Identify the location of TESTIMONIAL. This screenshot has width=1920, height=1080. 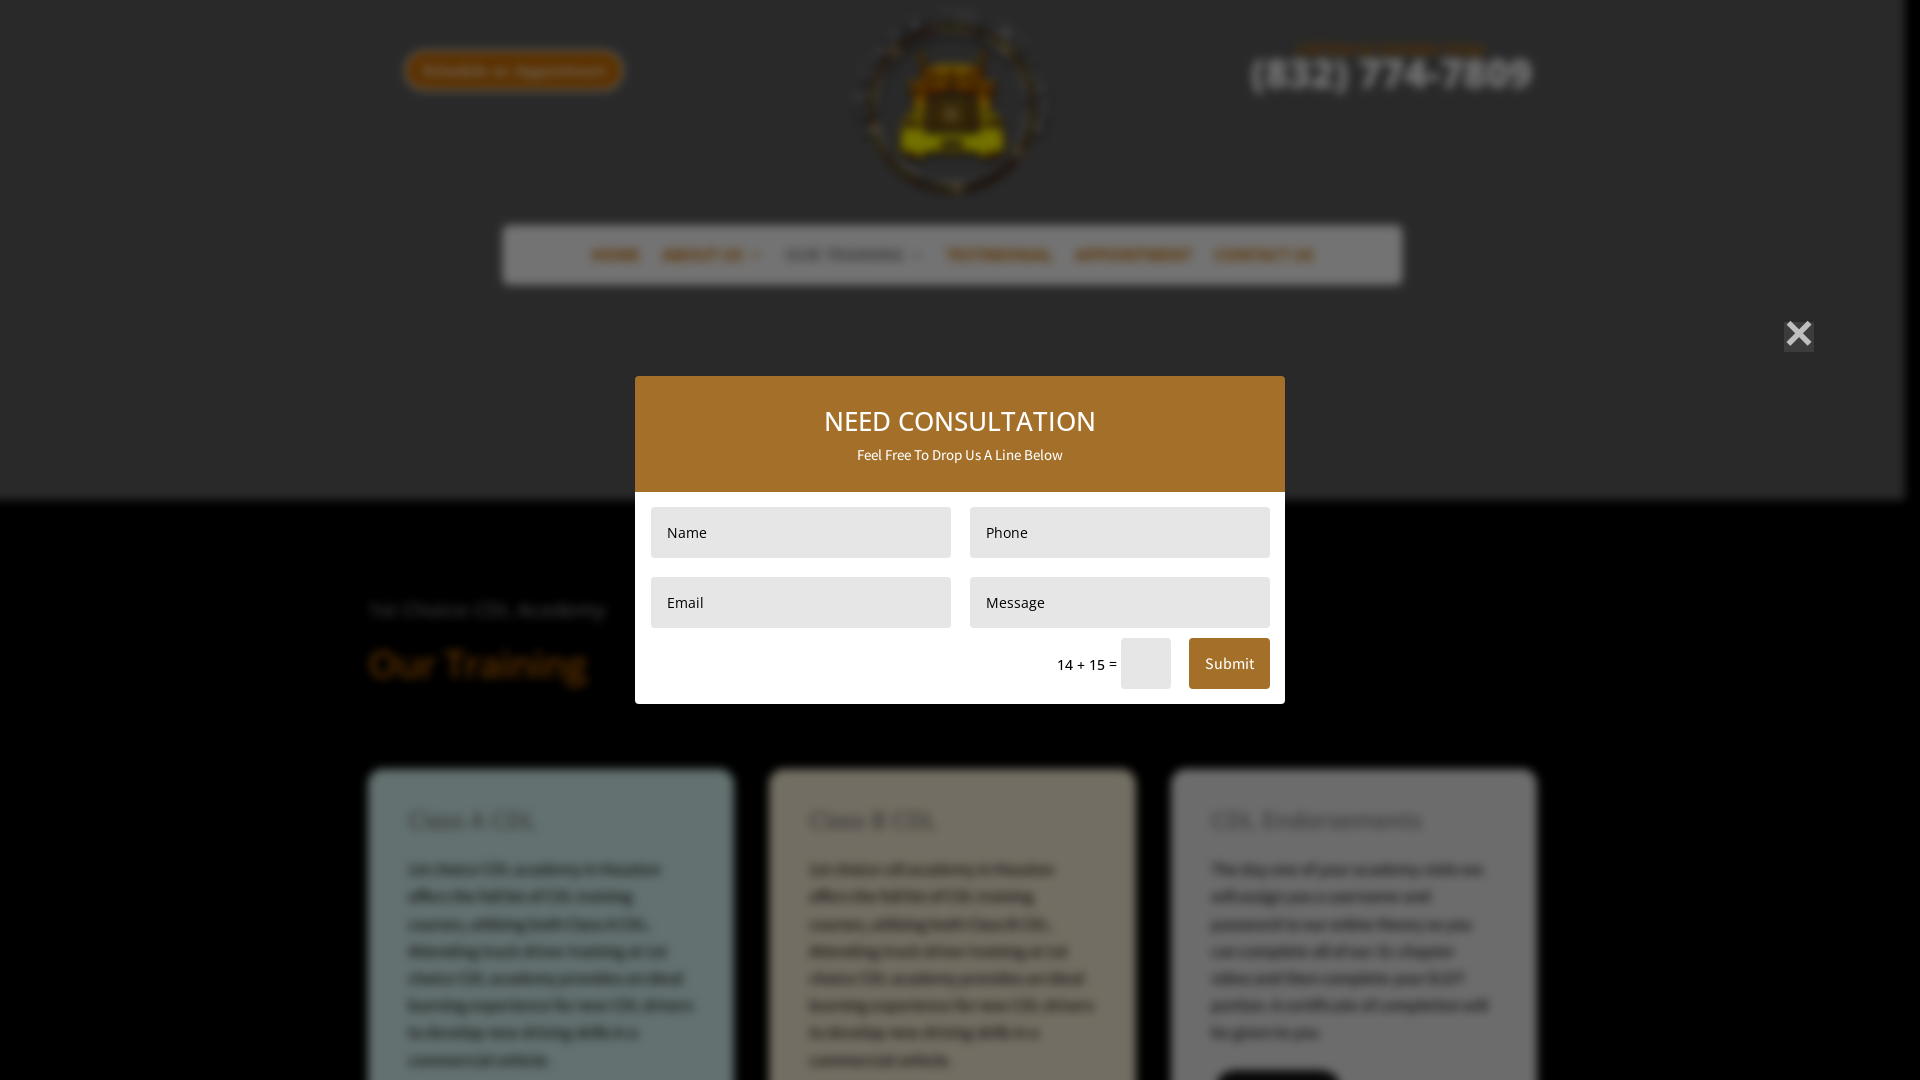
(1000, 265).